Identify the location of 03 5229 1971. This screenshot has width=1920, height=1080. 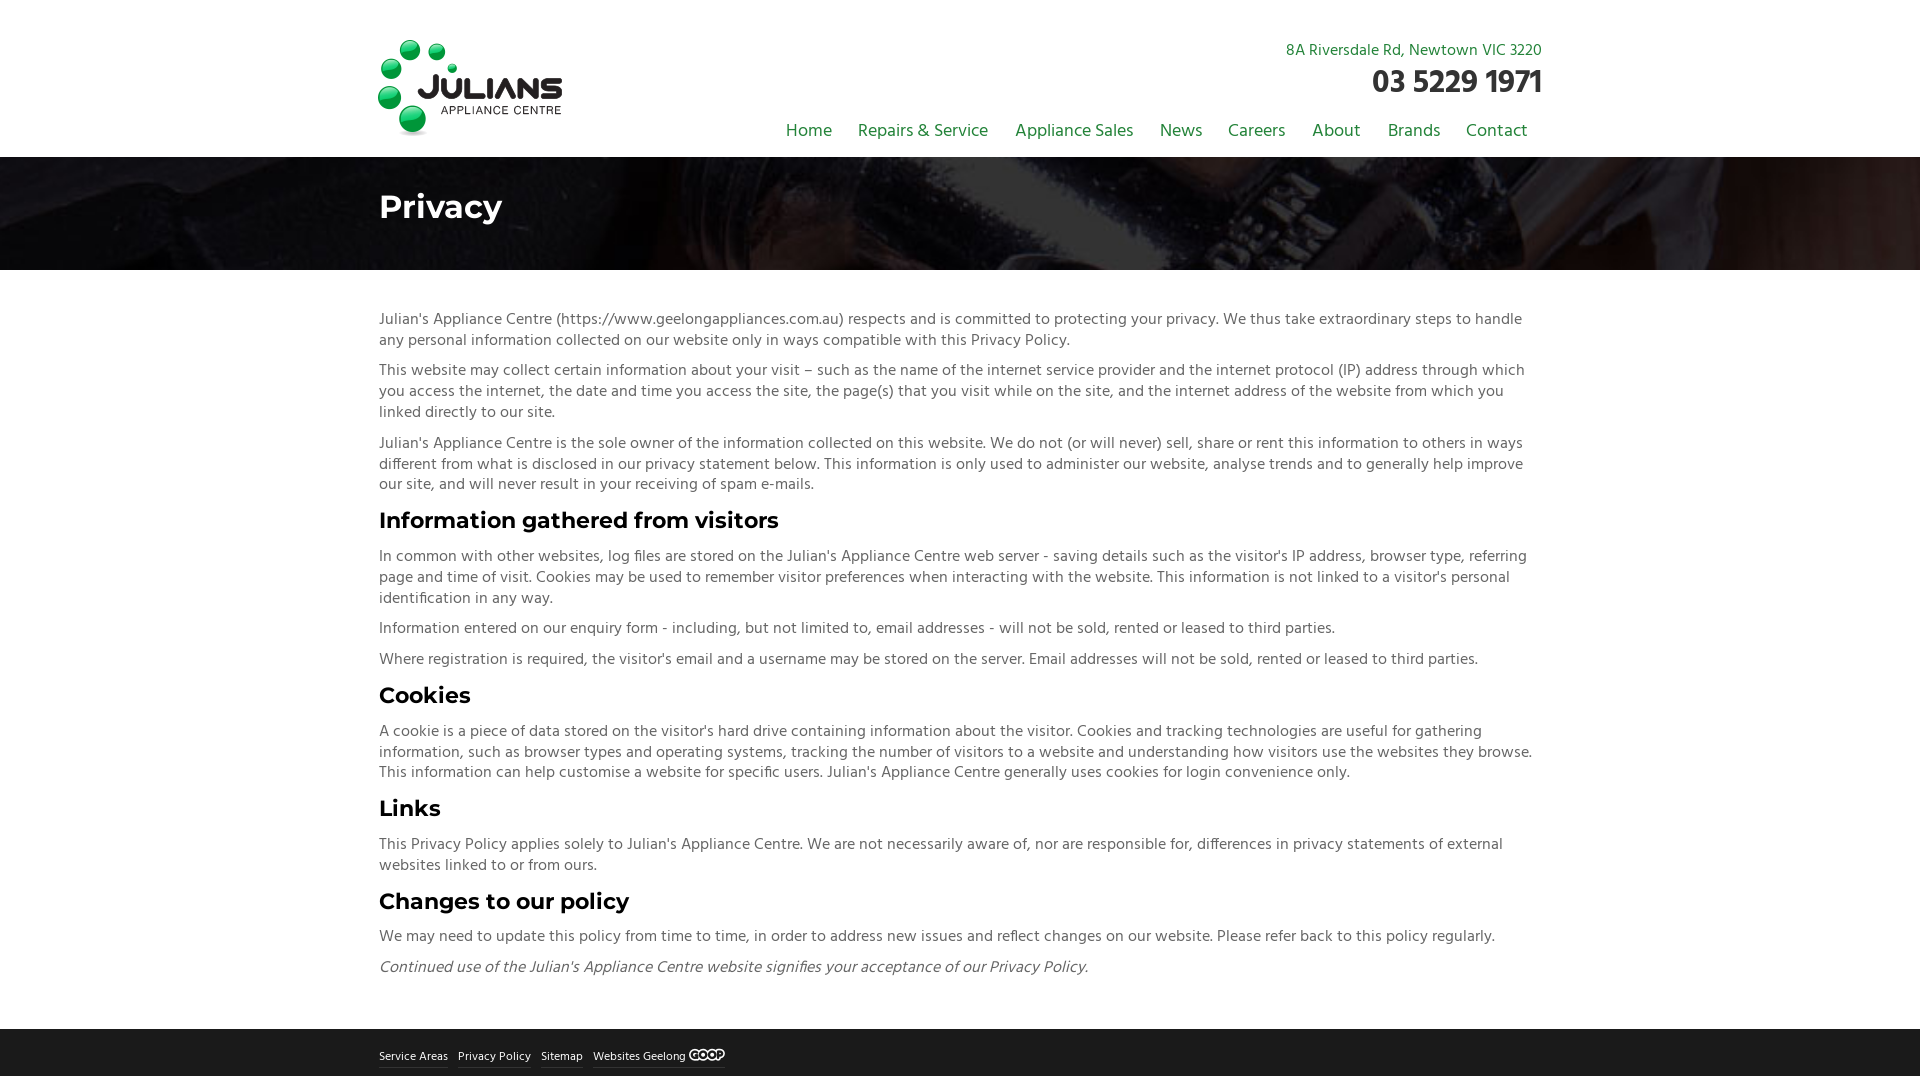
(1457, 84).